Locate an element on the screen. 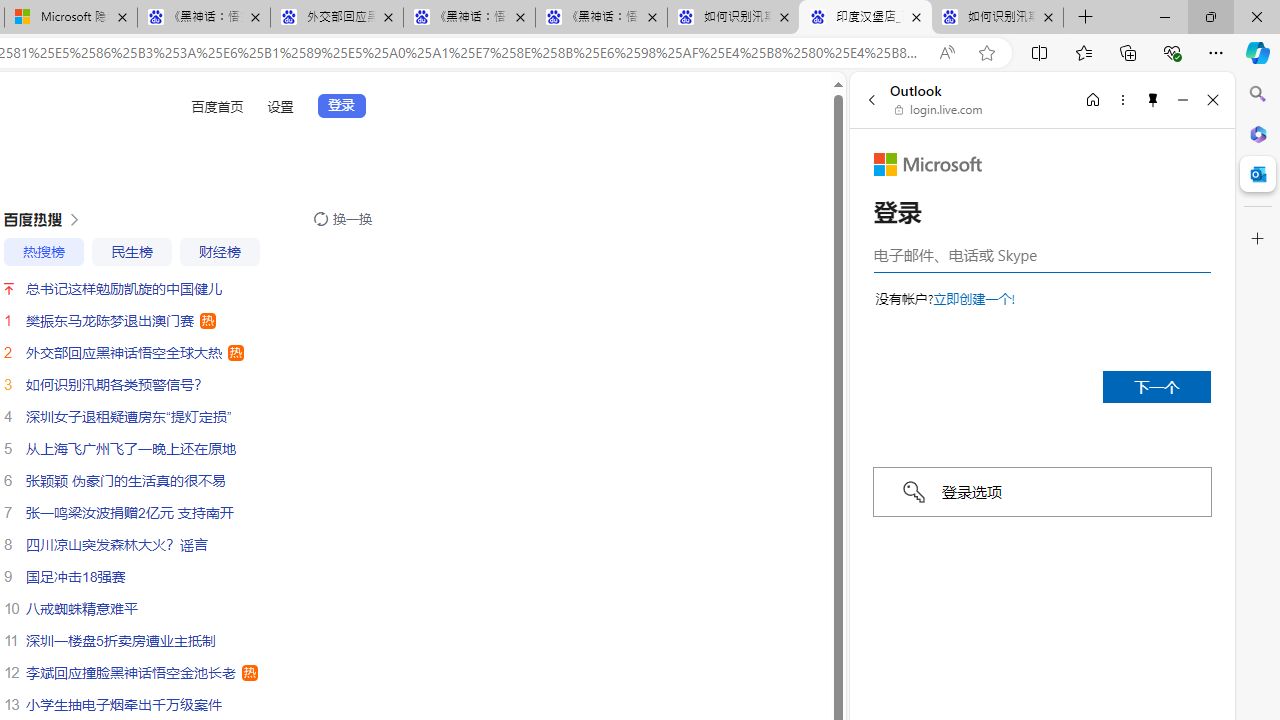  Home is located at coordinates (1093, 99).